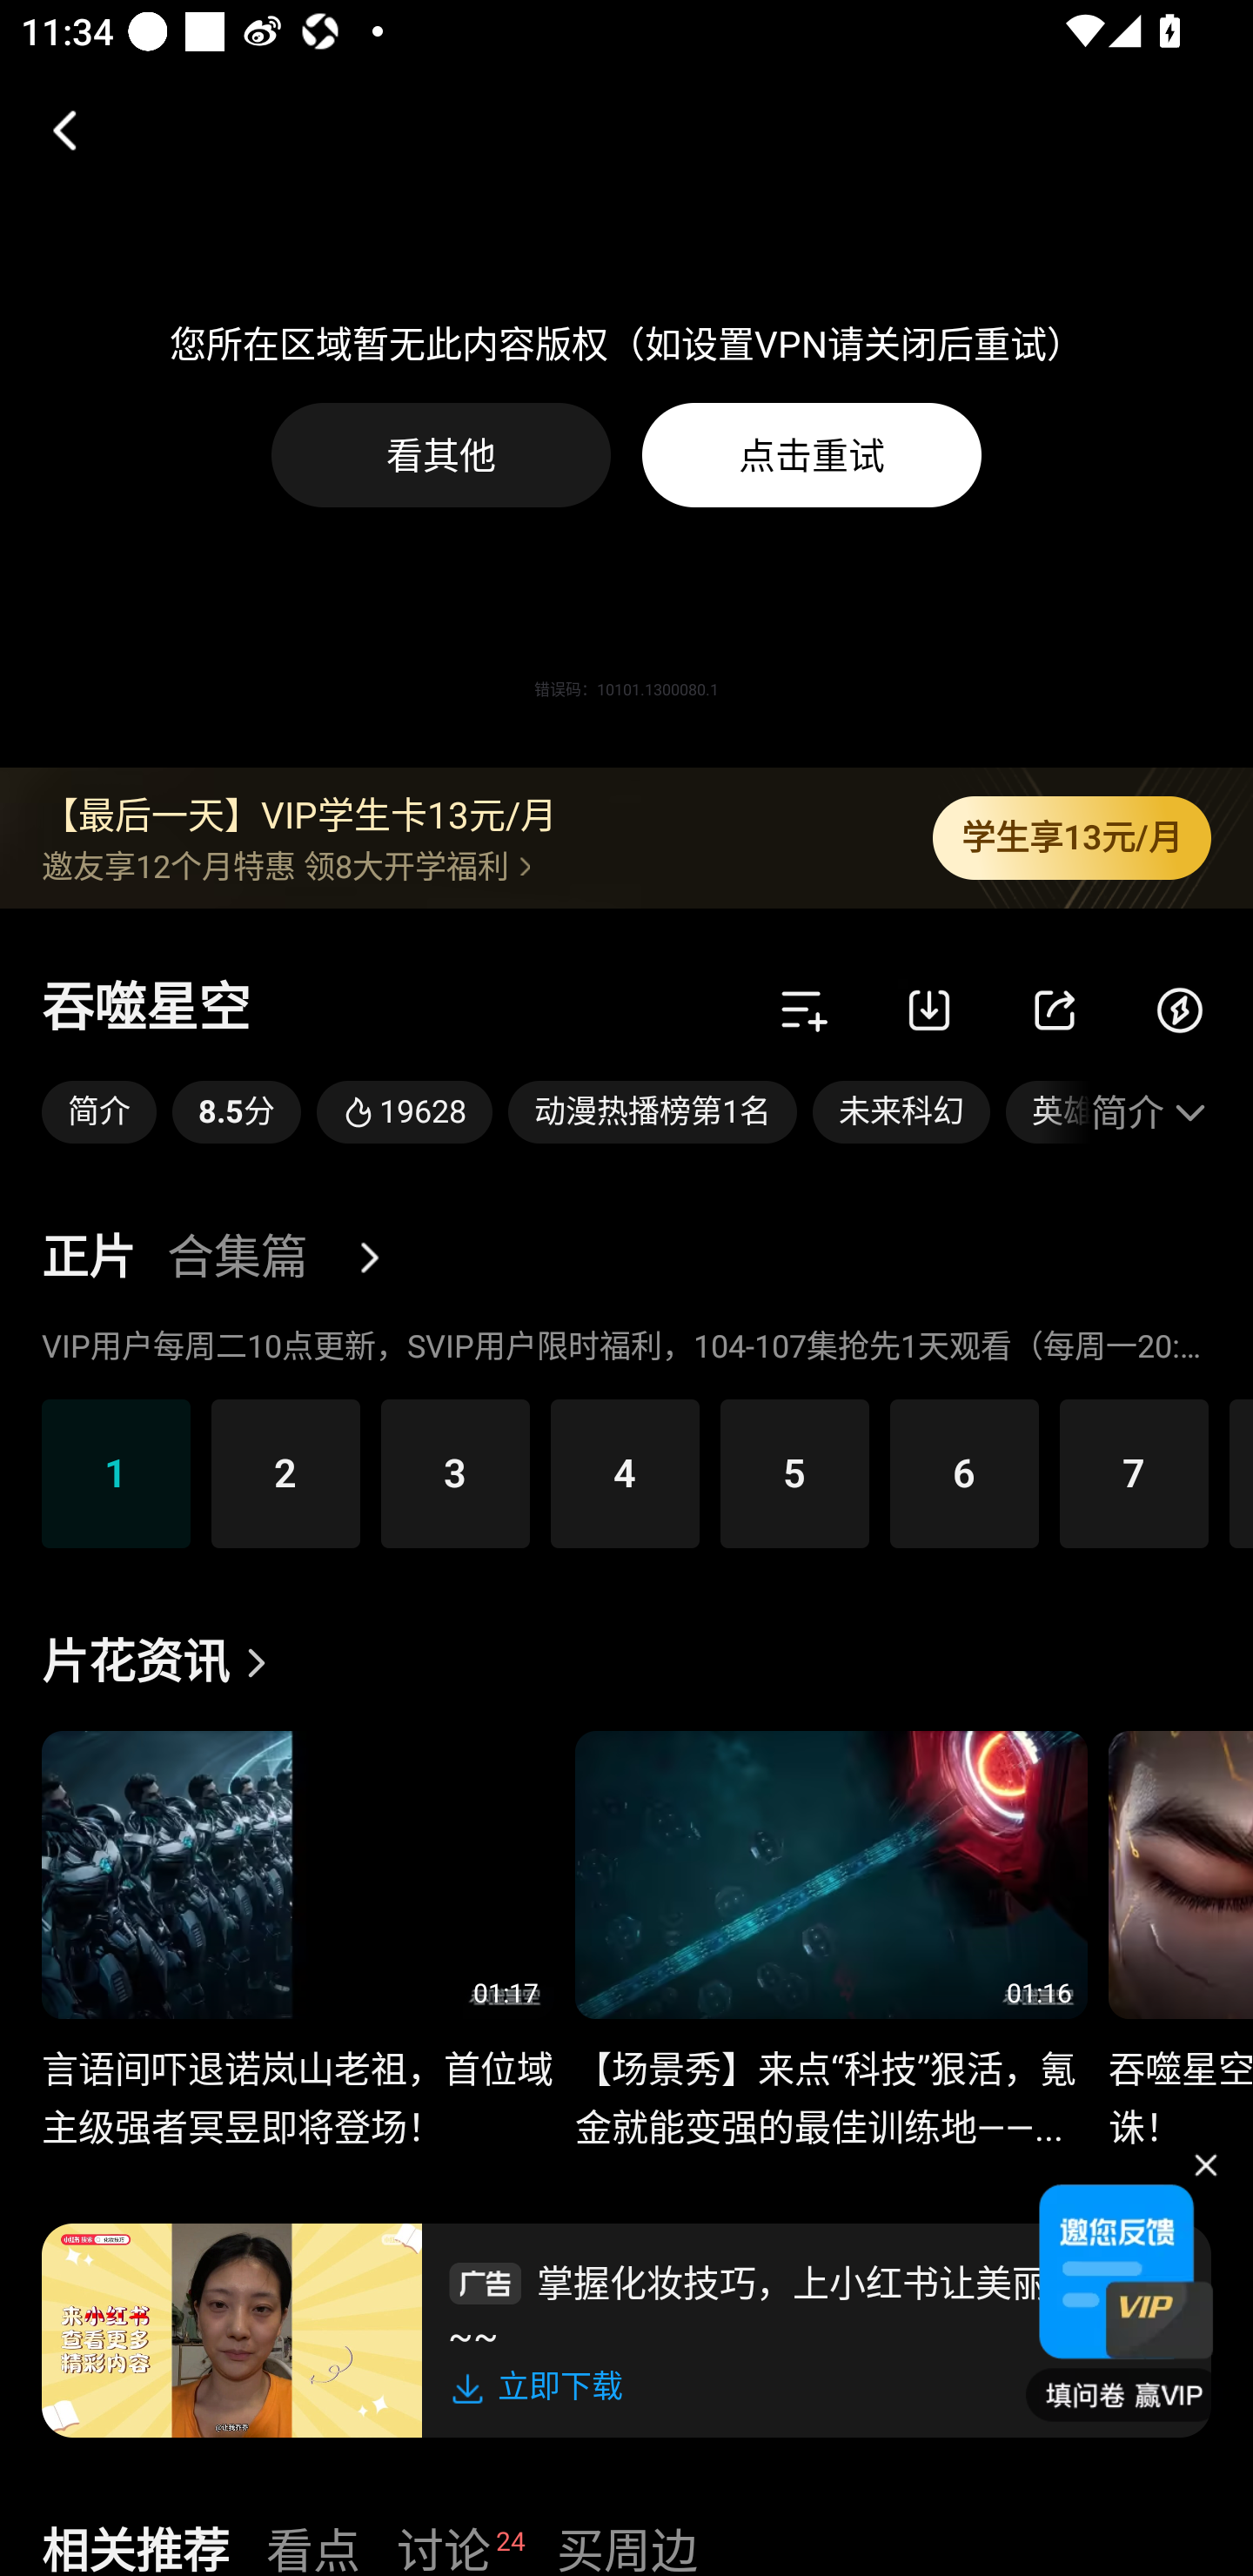 This screenshot has height=2576, width=1253. What do you see at coordinates (625, 1472) in the screenshot?
I see `第4集 4` at bounding box center [625, 1472].